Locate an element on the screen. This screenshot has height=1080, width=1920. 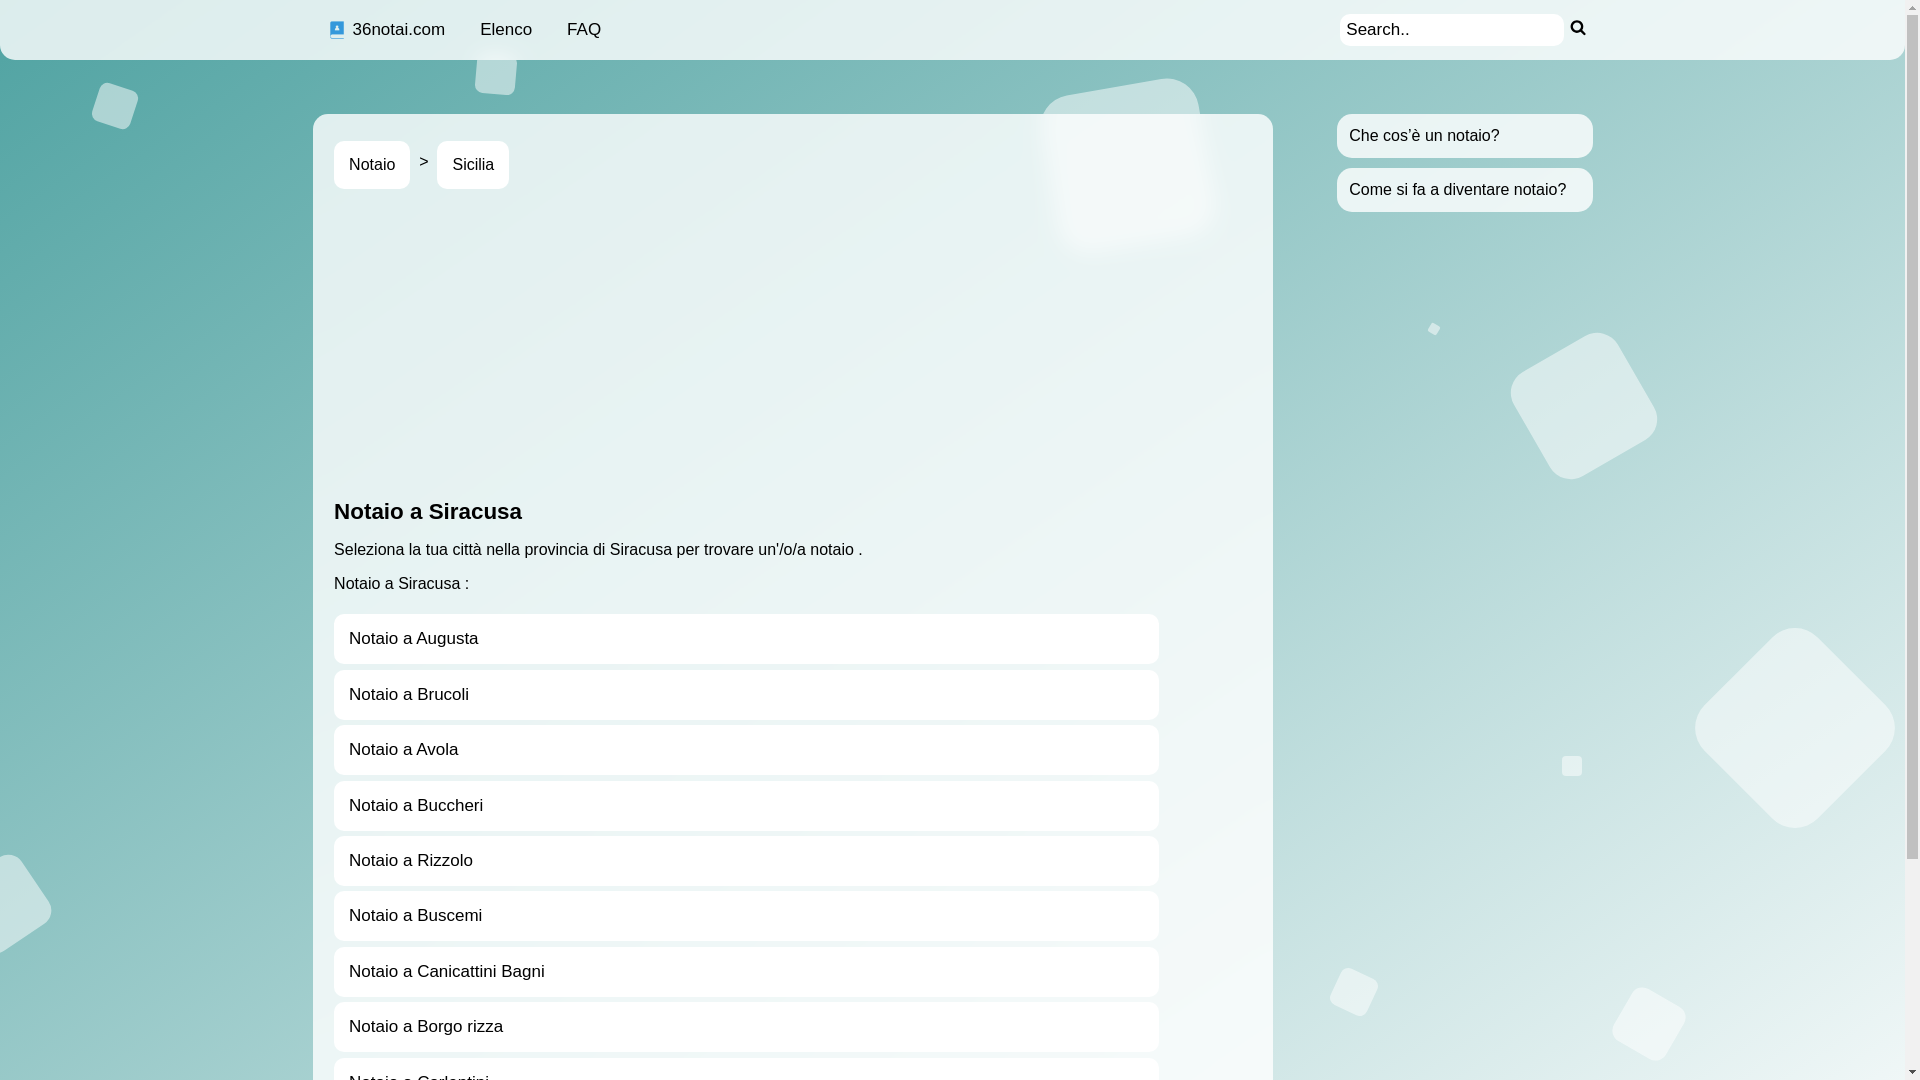
Notaio is located at coordinates (372, 165).